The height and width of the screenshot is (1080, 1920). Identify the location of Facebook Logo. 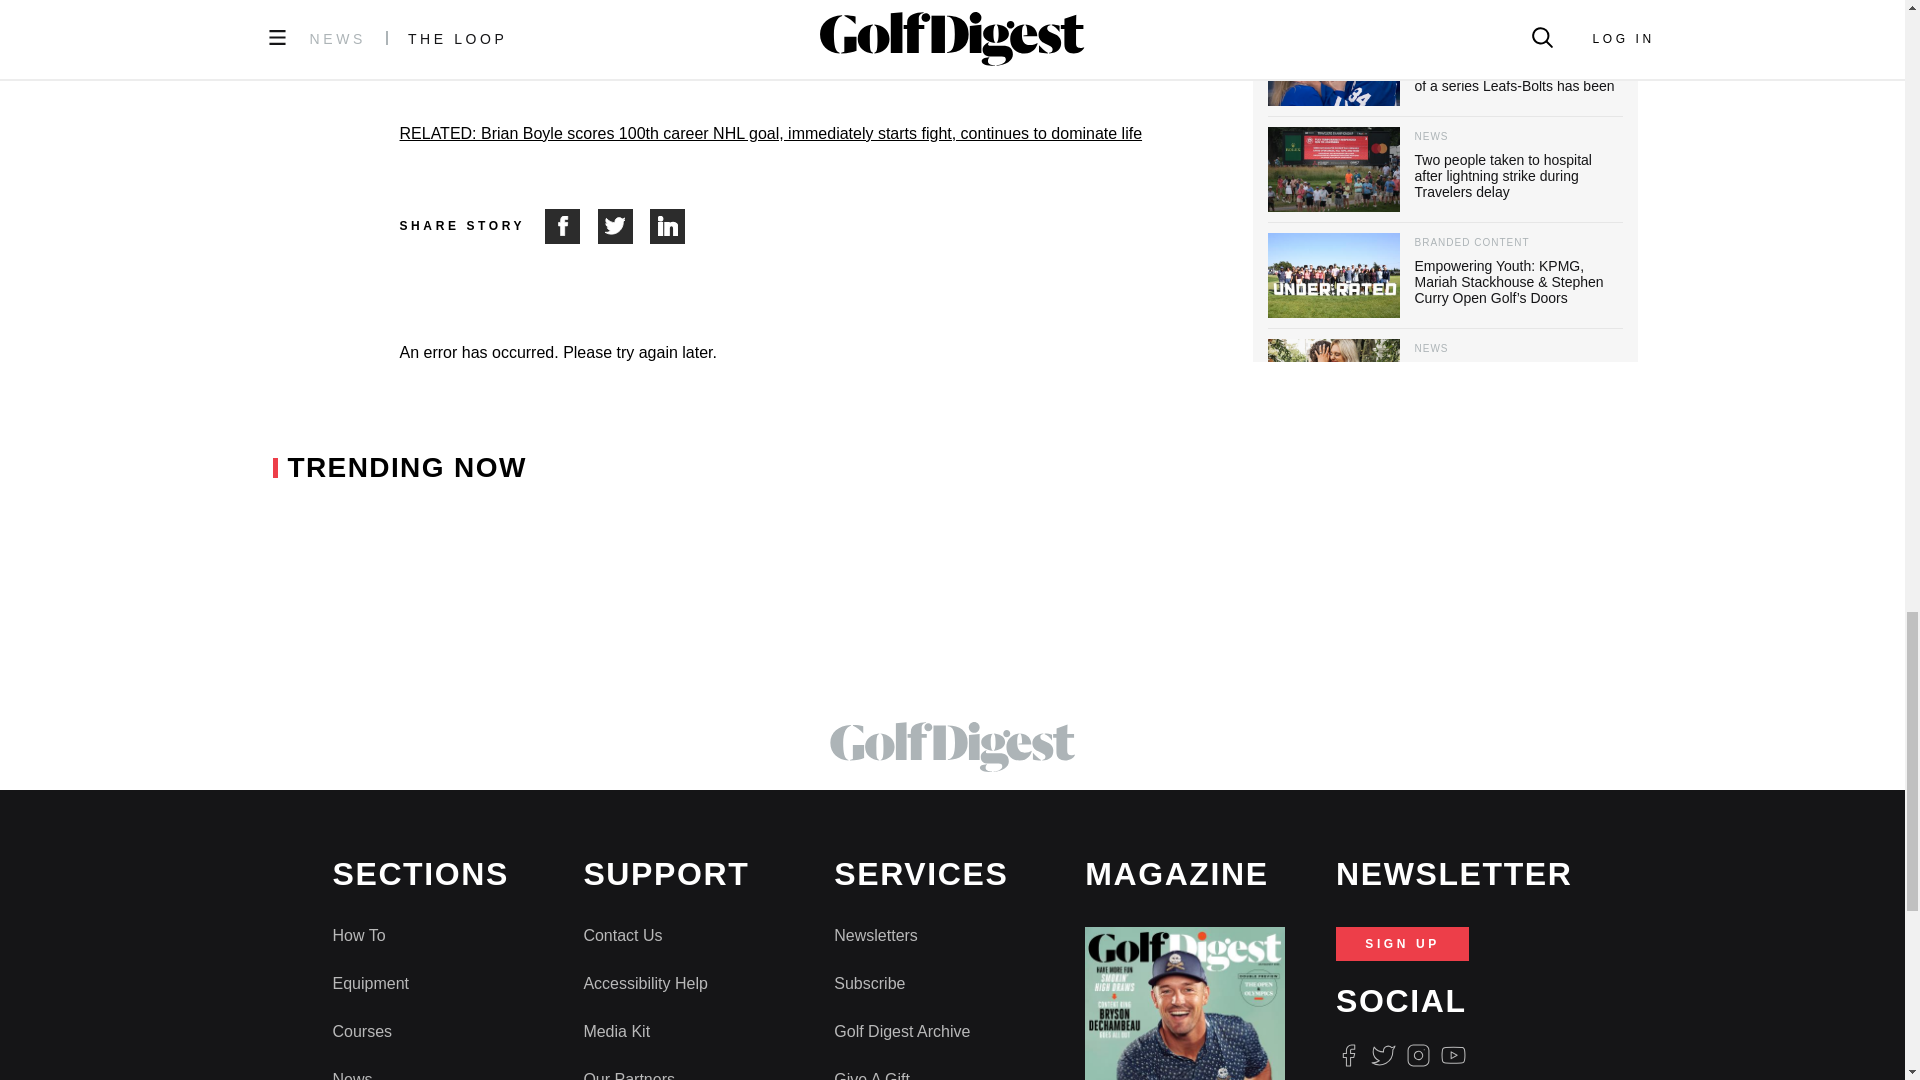
(1348, 1056).